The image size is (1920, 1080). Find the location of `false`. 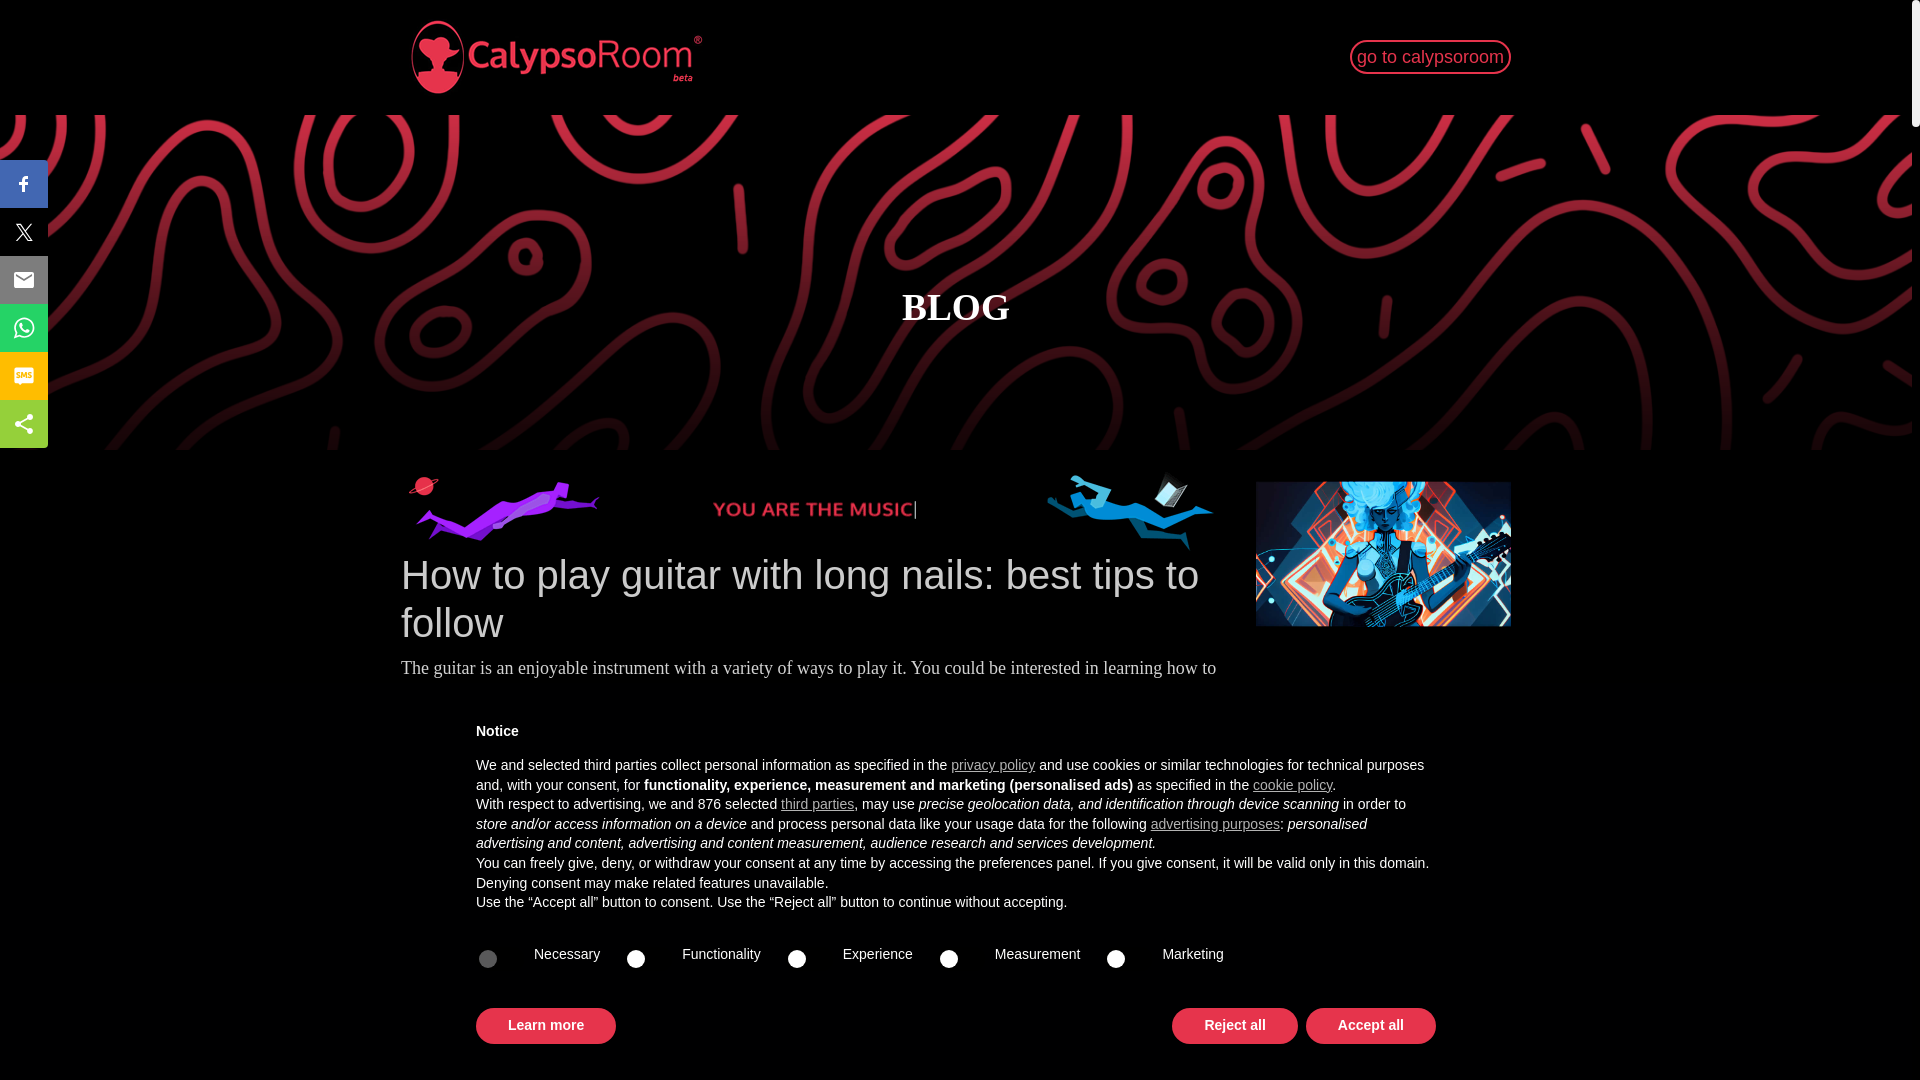

false is located at coordinates (809, 958).